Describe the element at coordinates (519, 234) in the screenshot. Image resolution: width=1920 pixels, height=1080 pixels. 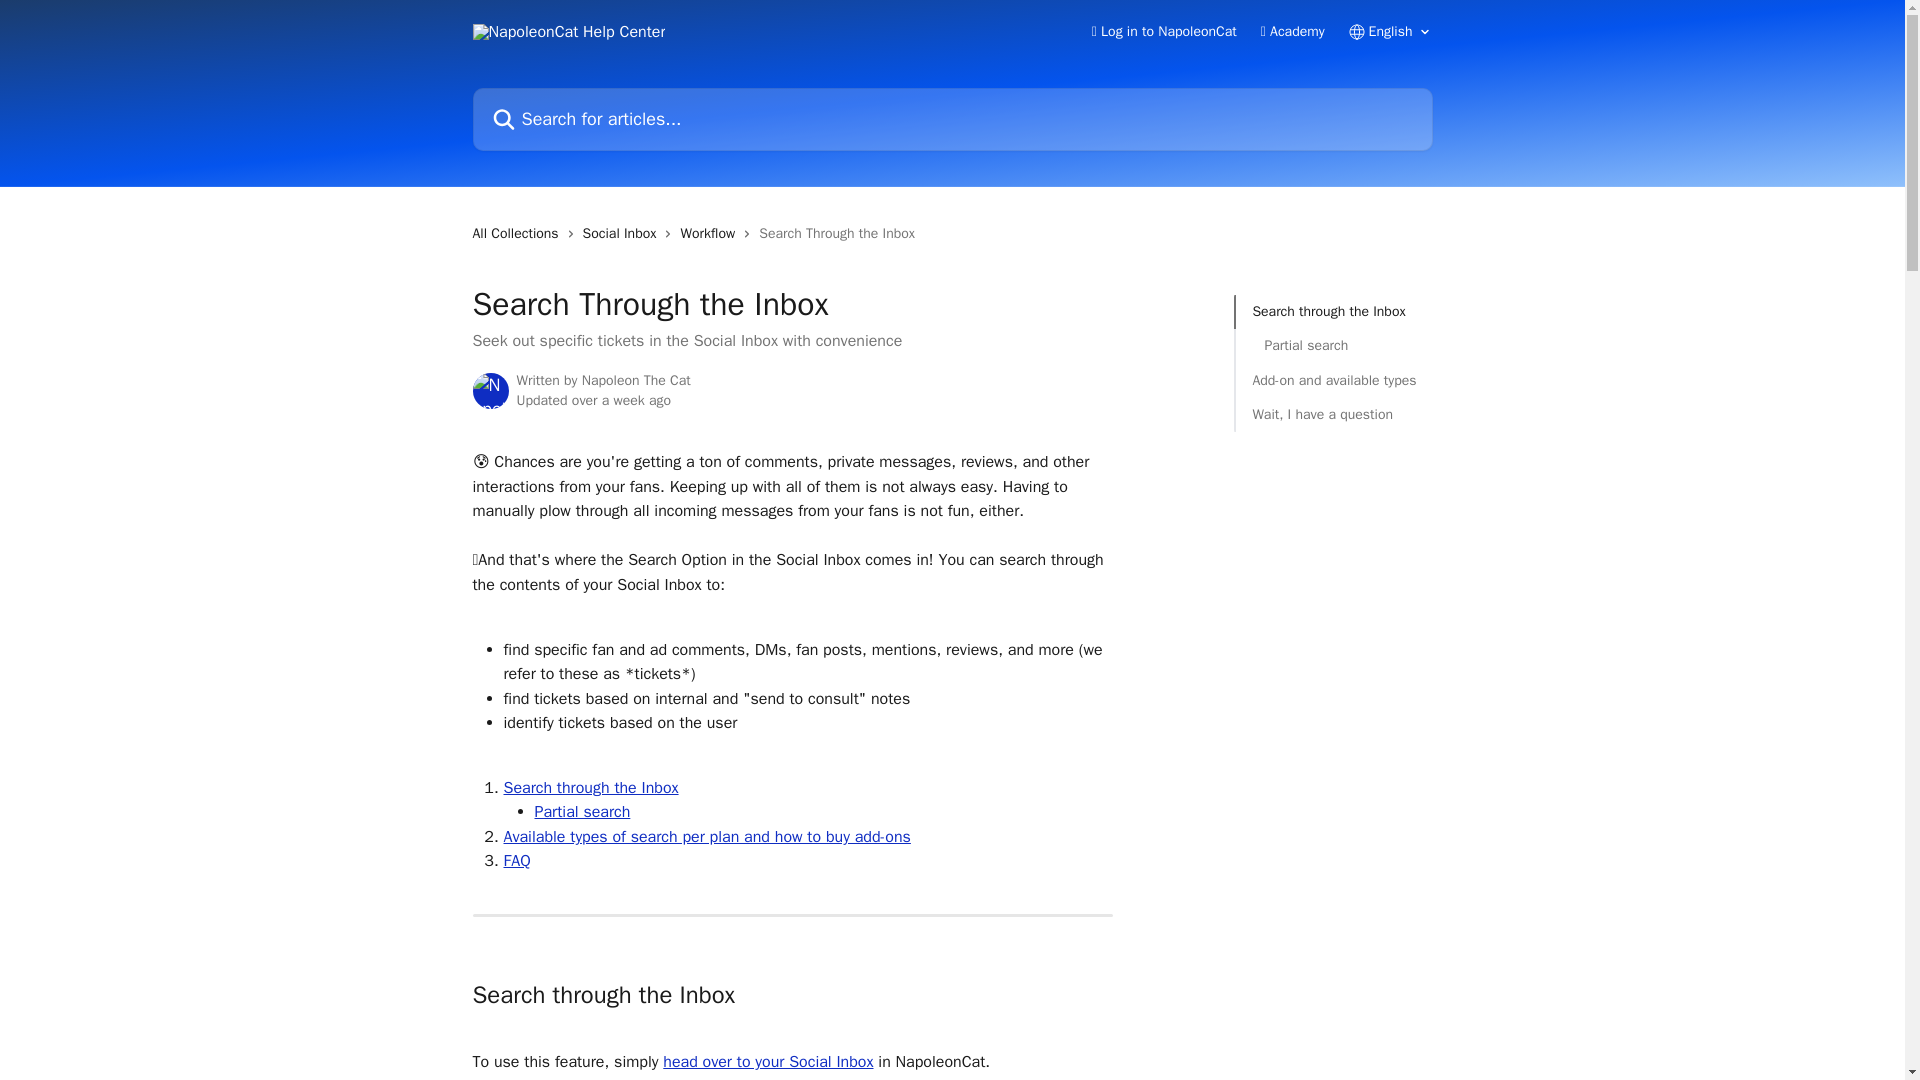
I see `All Collections` at that location.